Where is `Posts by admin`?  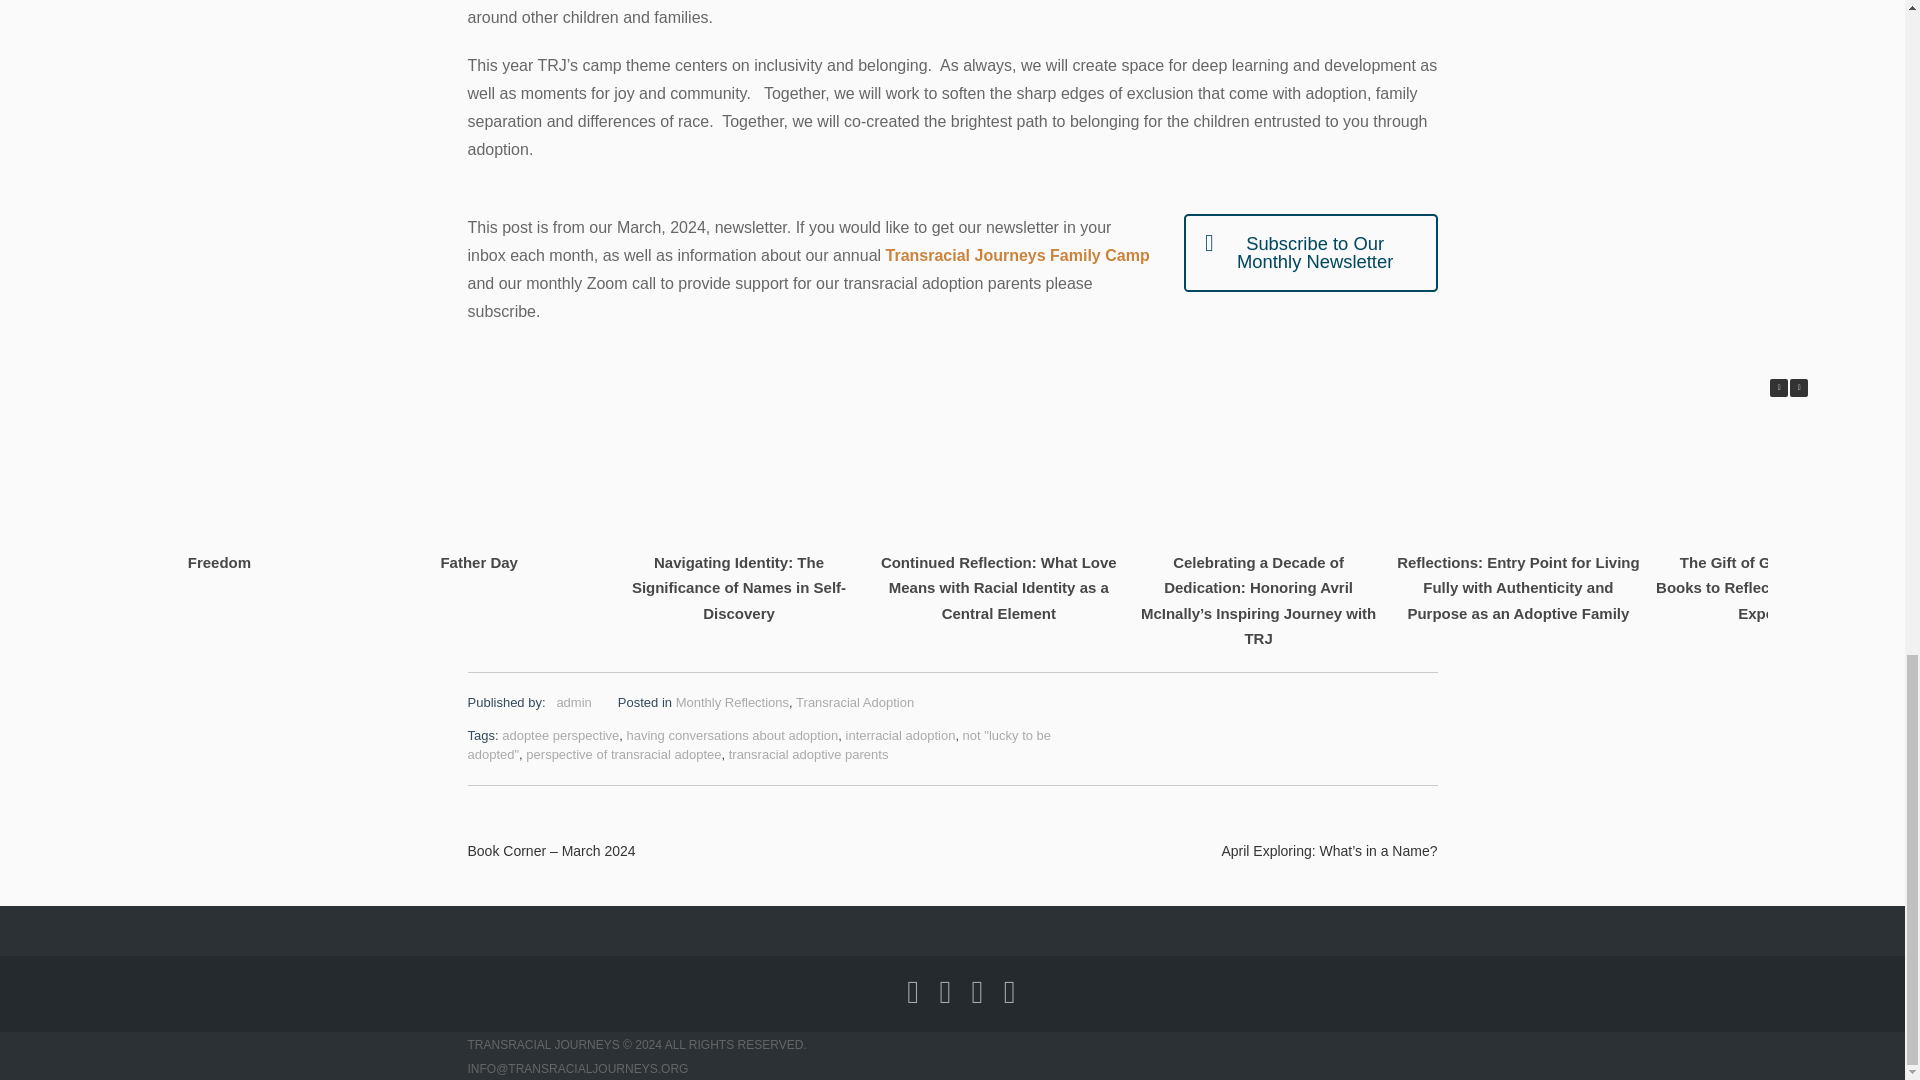 Posts by admin is located at coordinates (574, 702).